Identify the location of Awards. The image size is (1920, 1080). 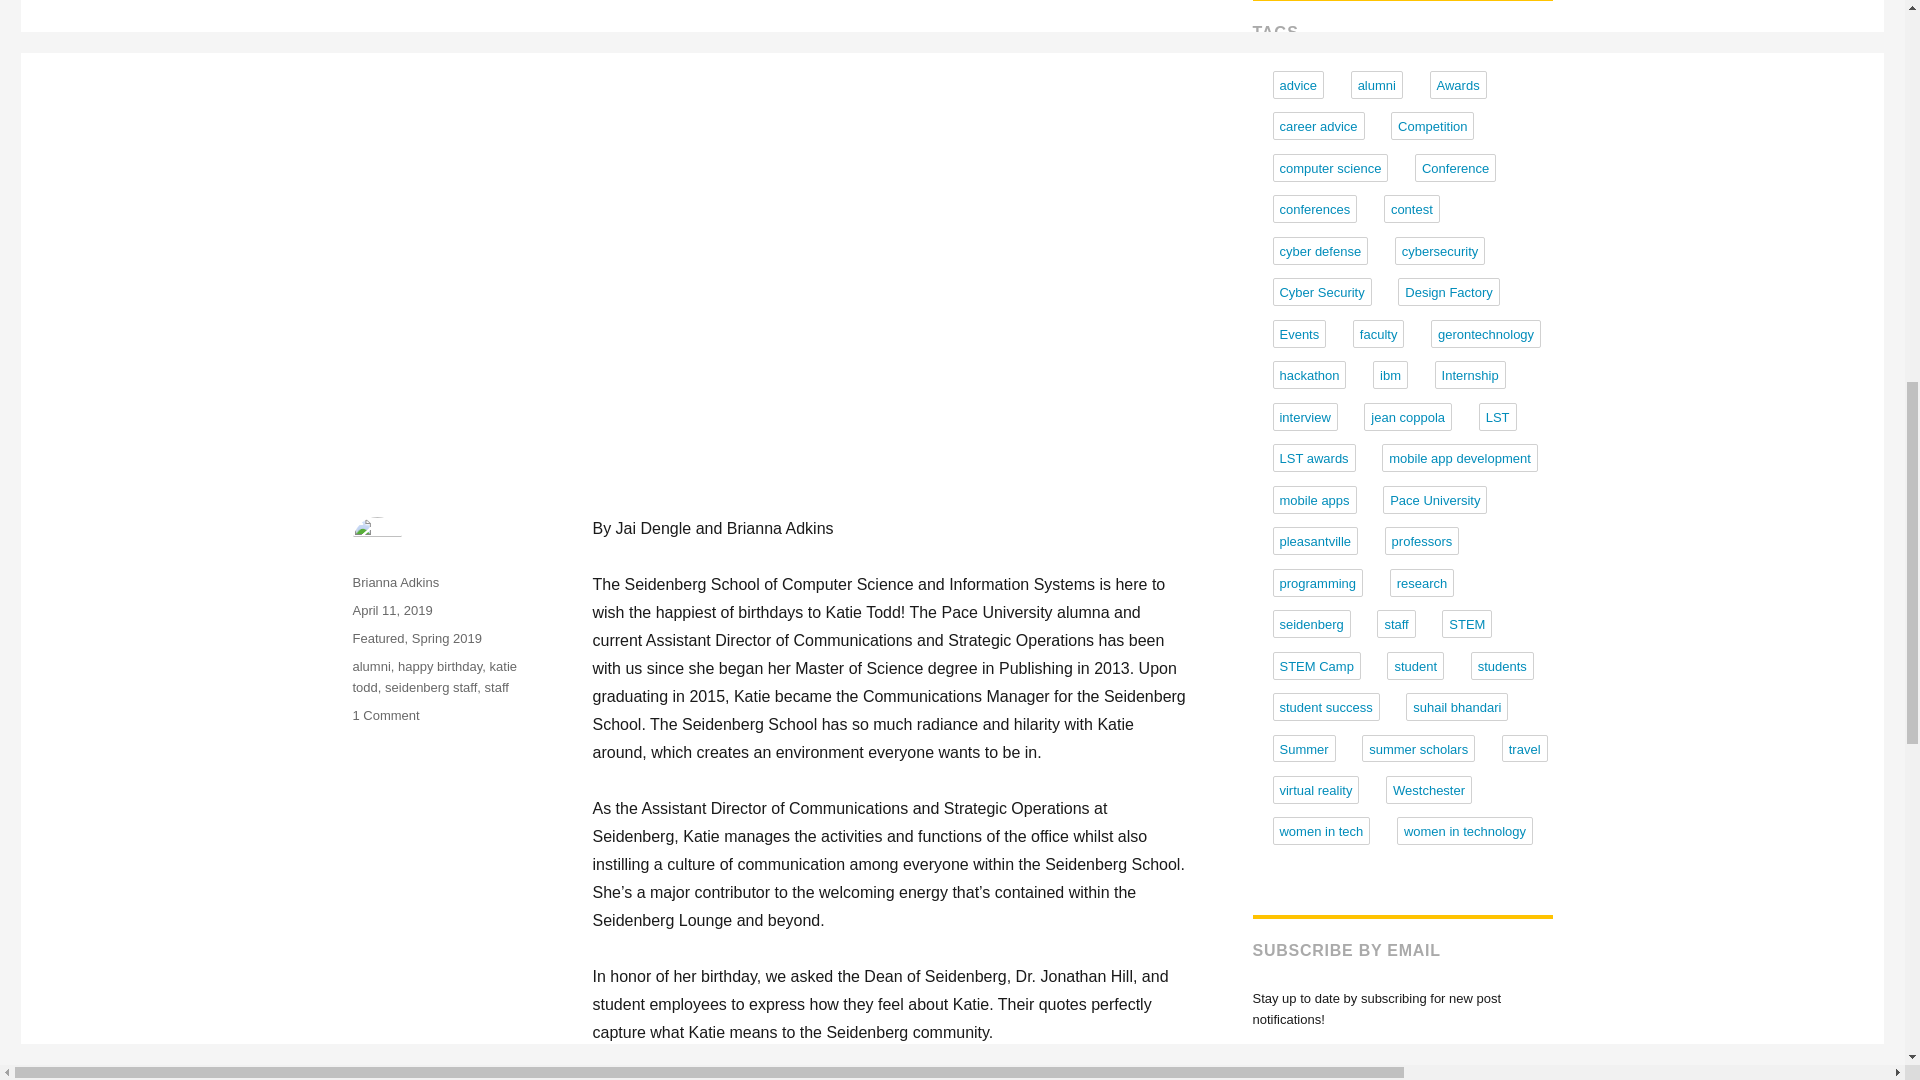
(1458, 85).